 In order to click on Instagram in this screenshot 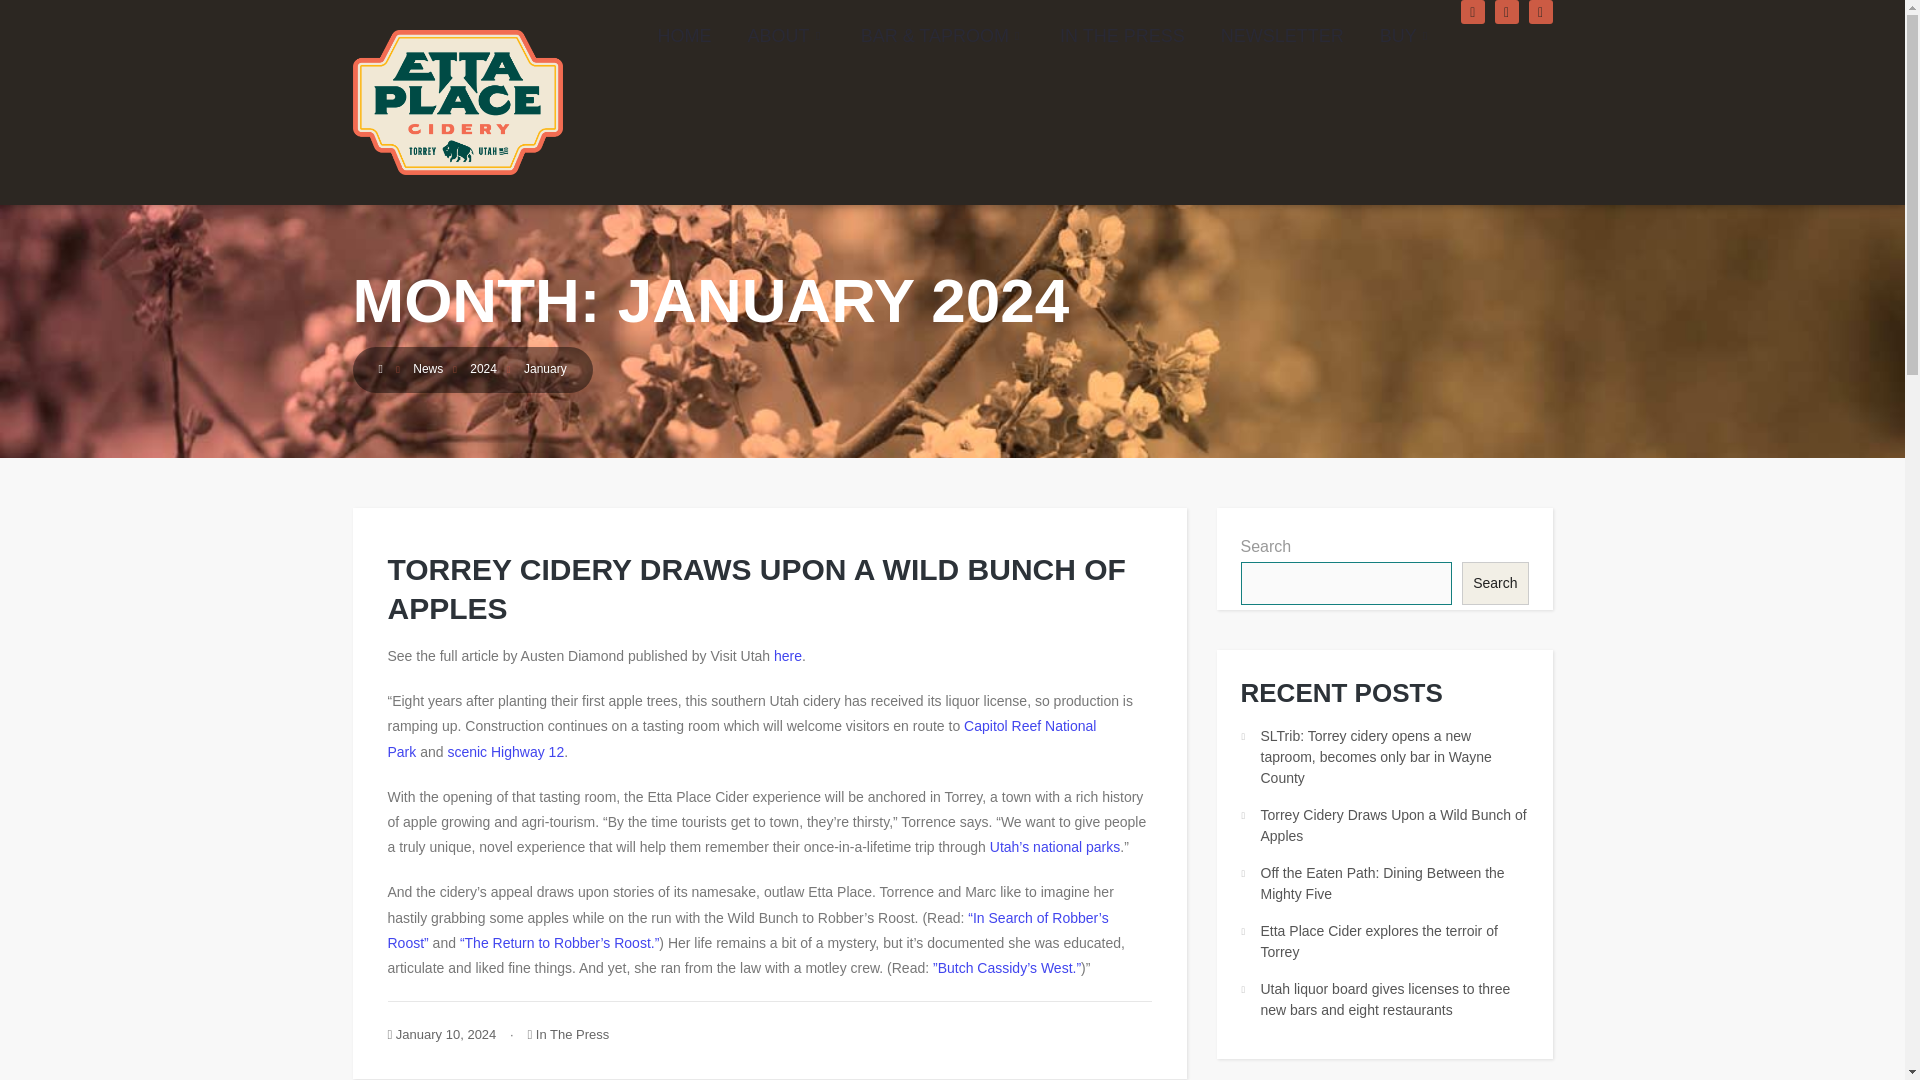, I will do `click(1506, 12)`.